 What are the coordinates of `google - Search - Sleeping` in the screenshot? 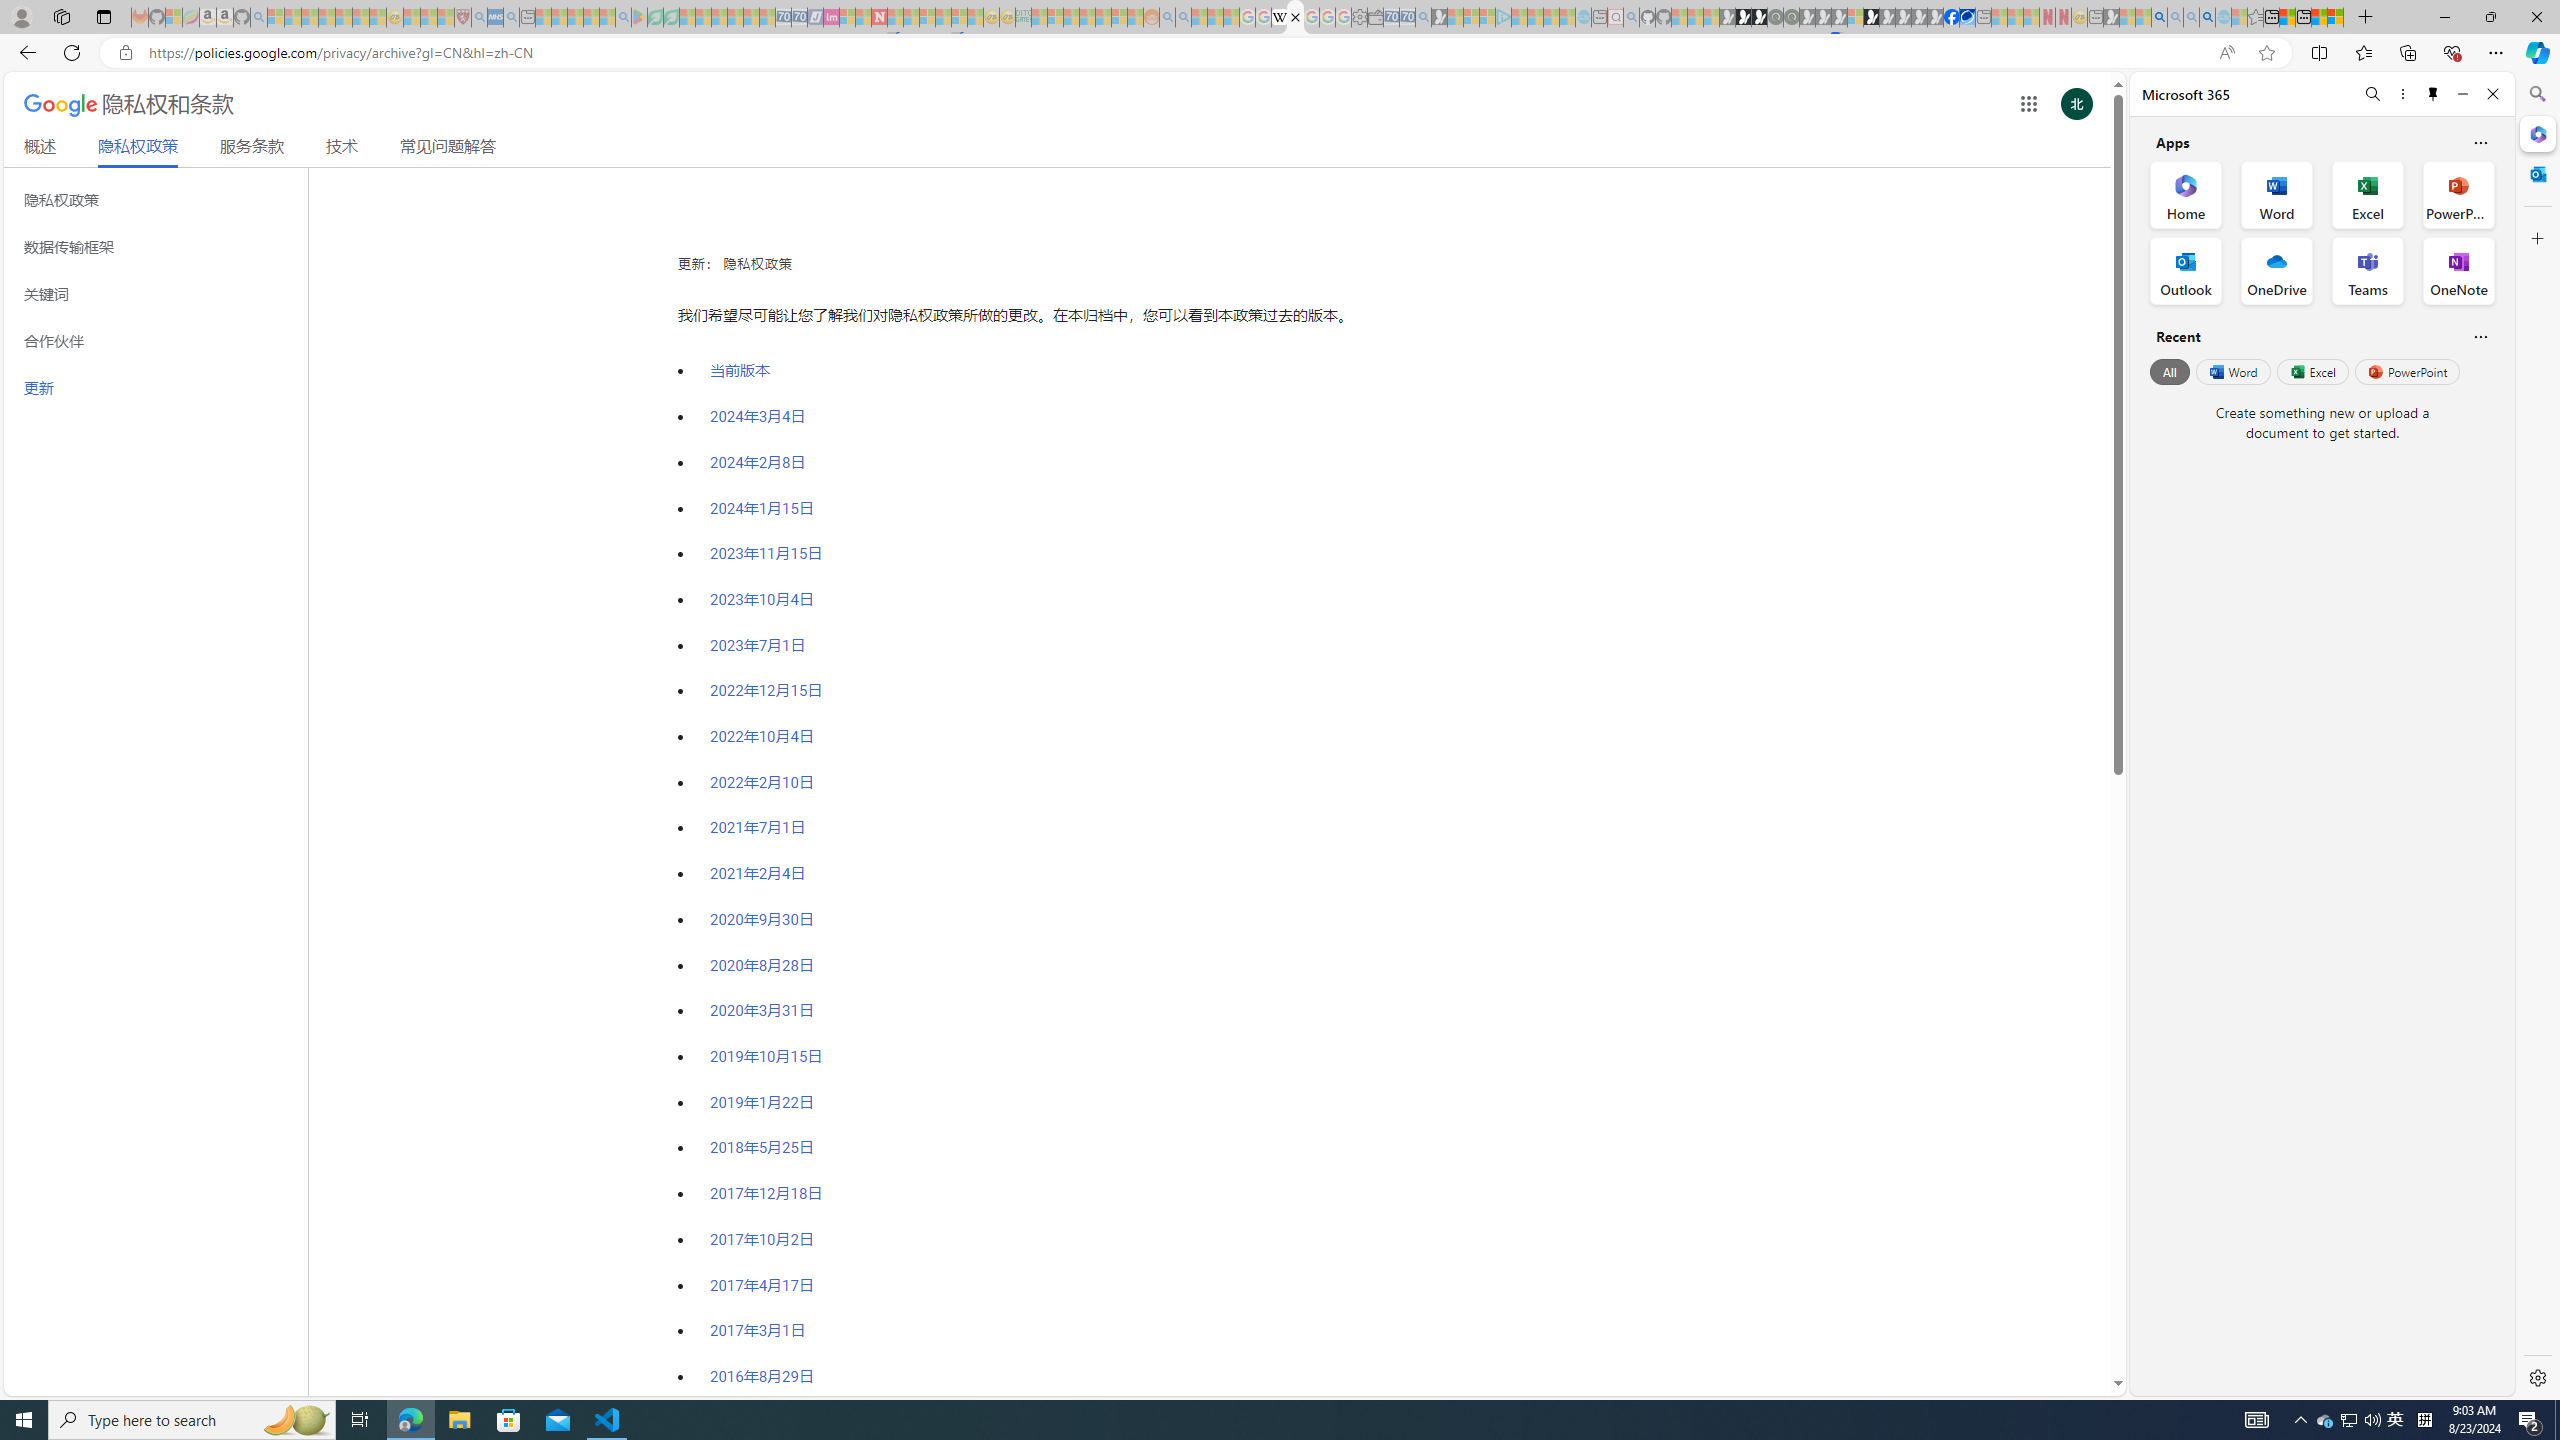 It's located at (623, 17).